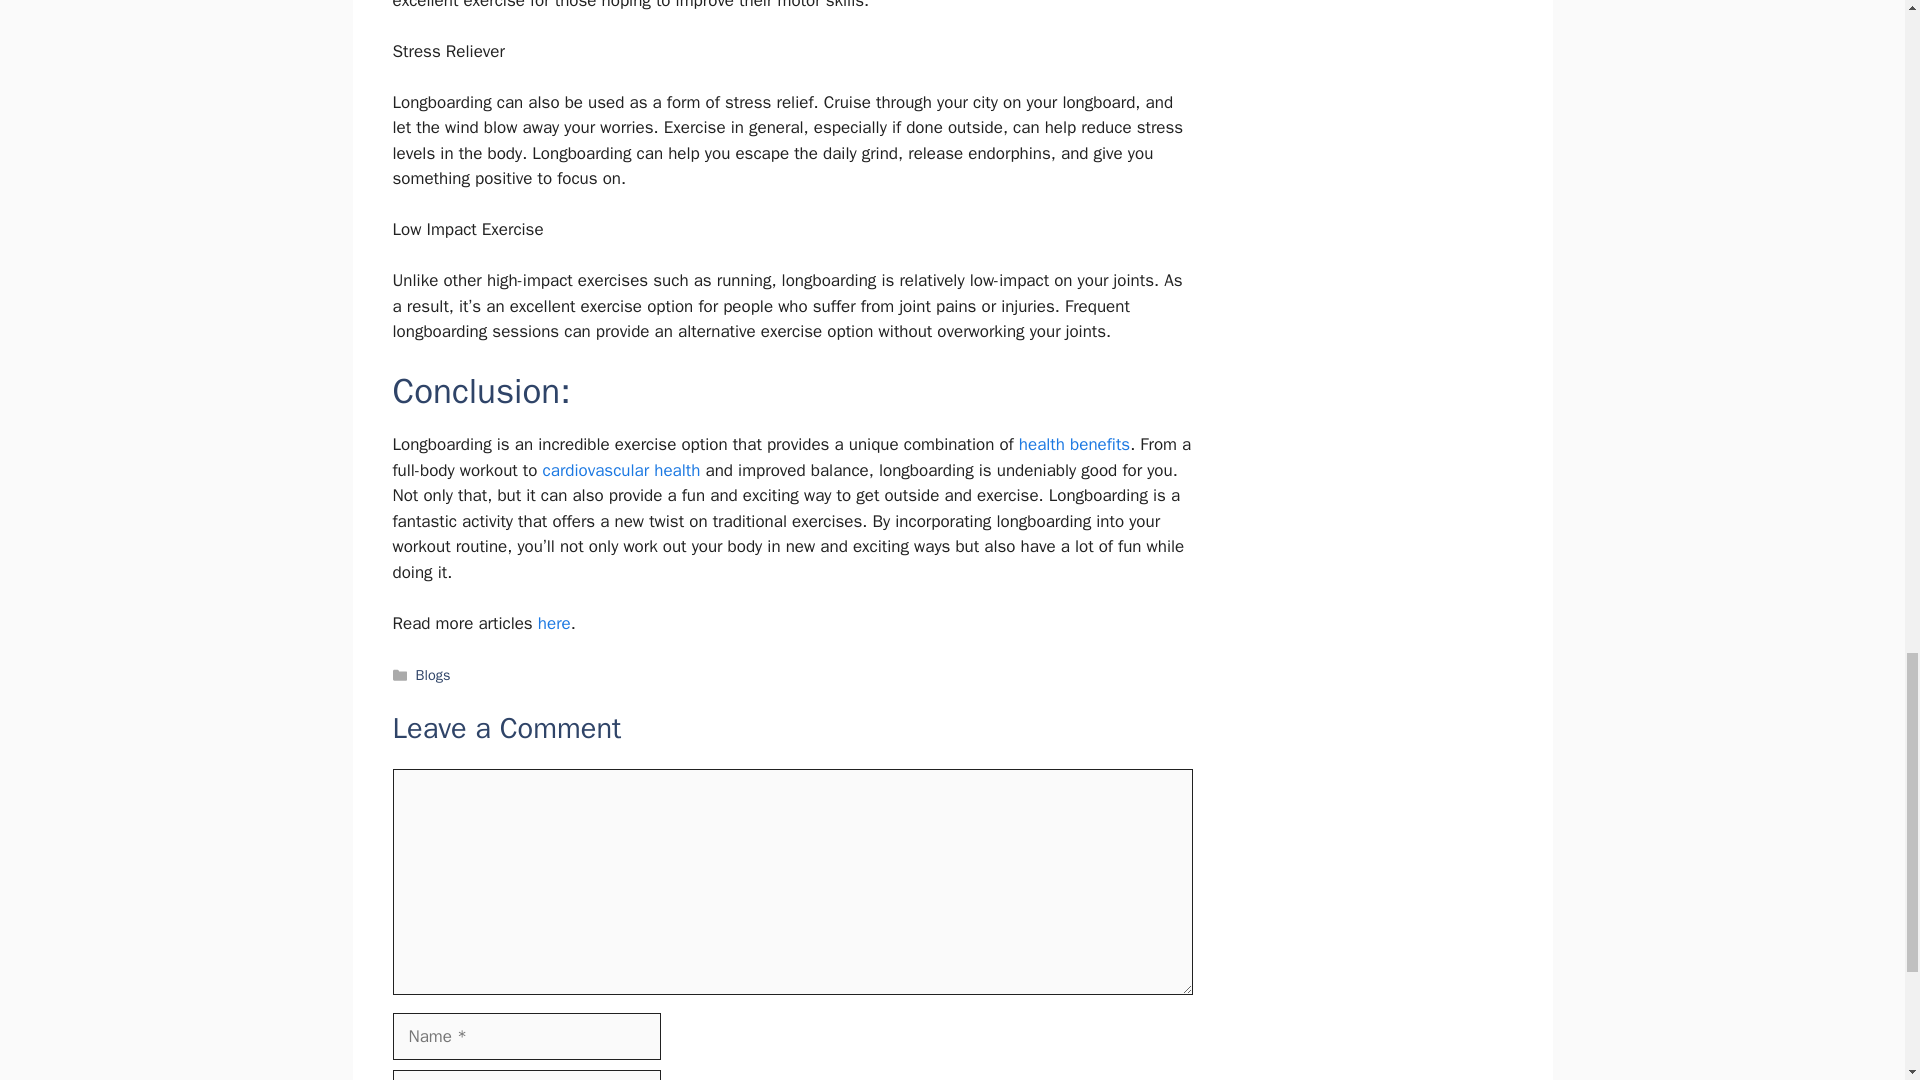 The height and width of the screenshot is (1080, 1920). I want to click on cardiovascular health, so click(622, 470).